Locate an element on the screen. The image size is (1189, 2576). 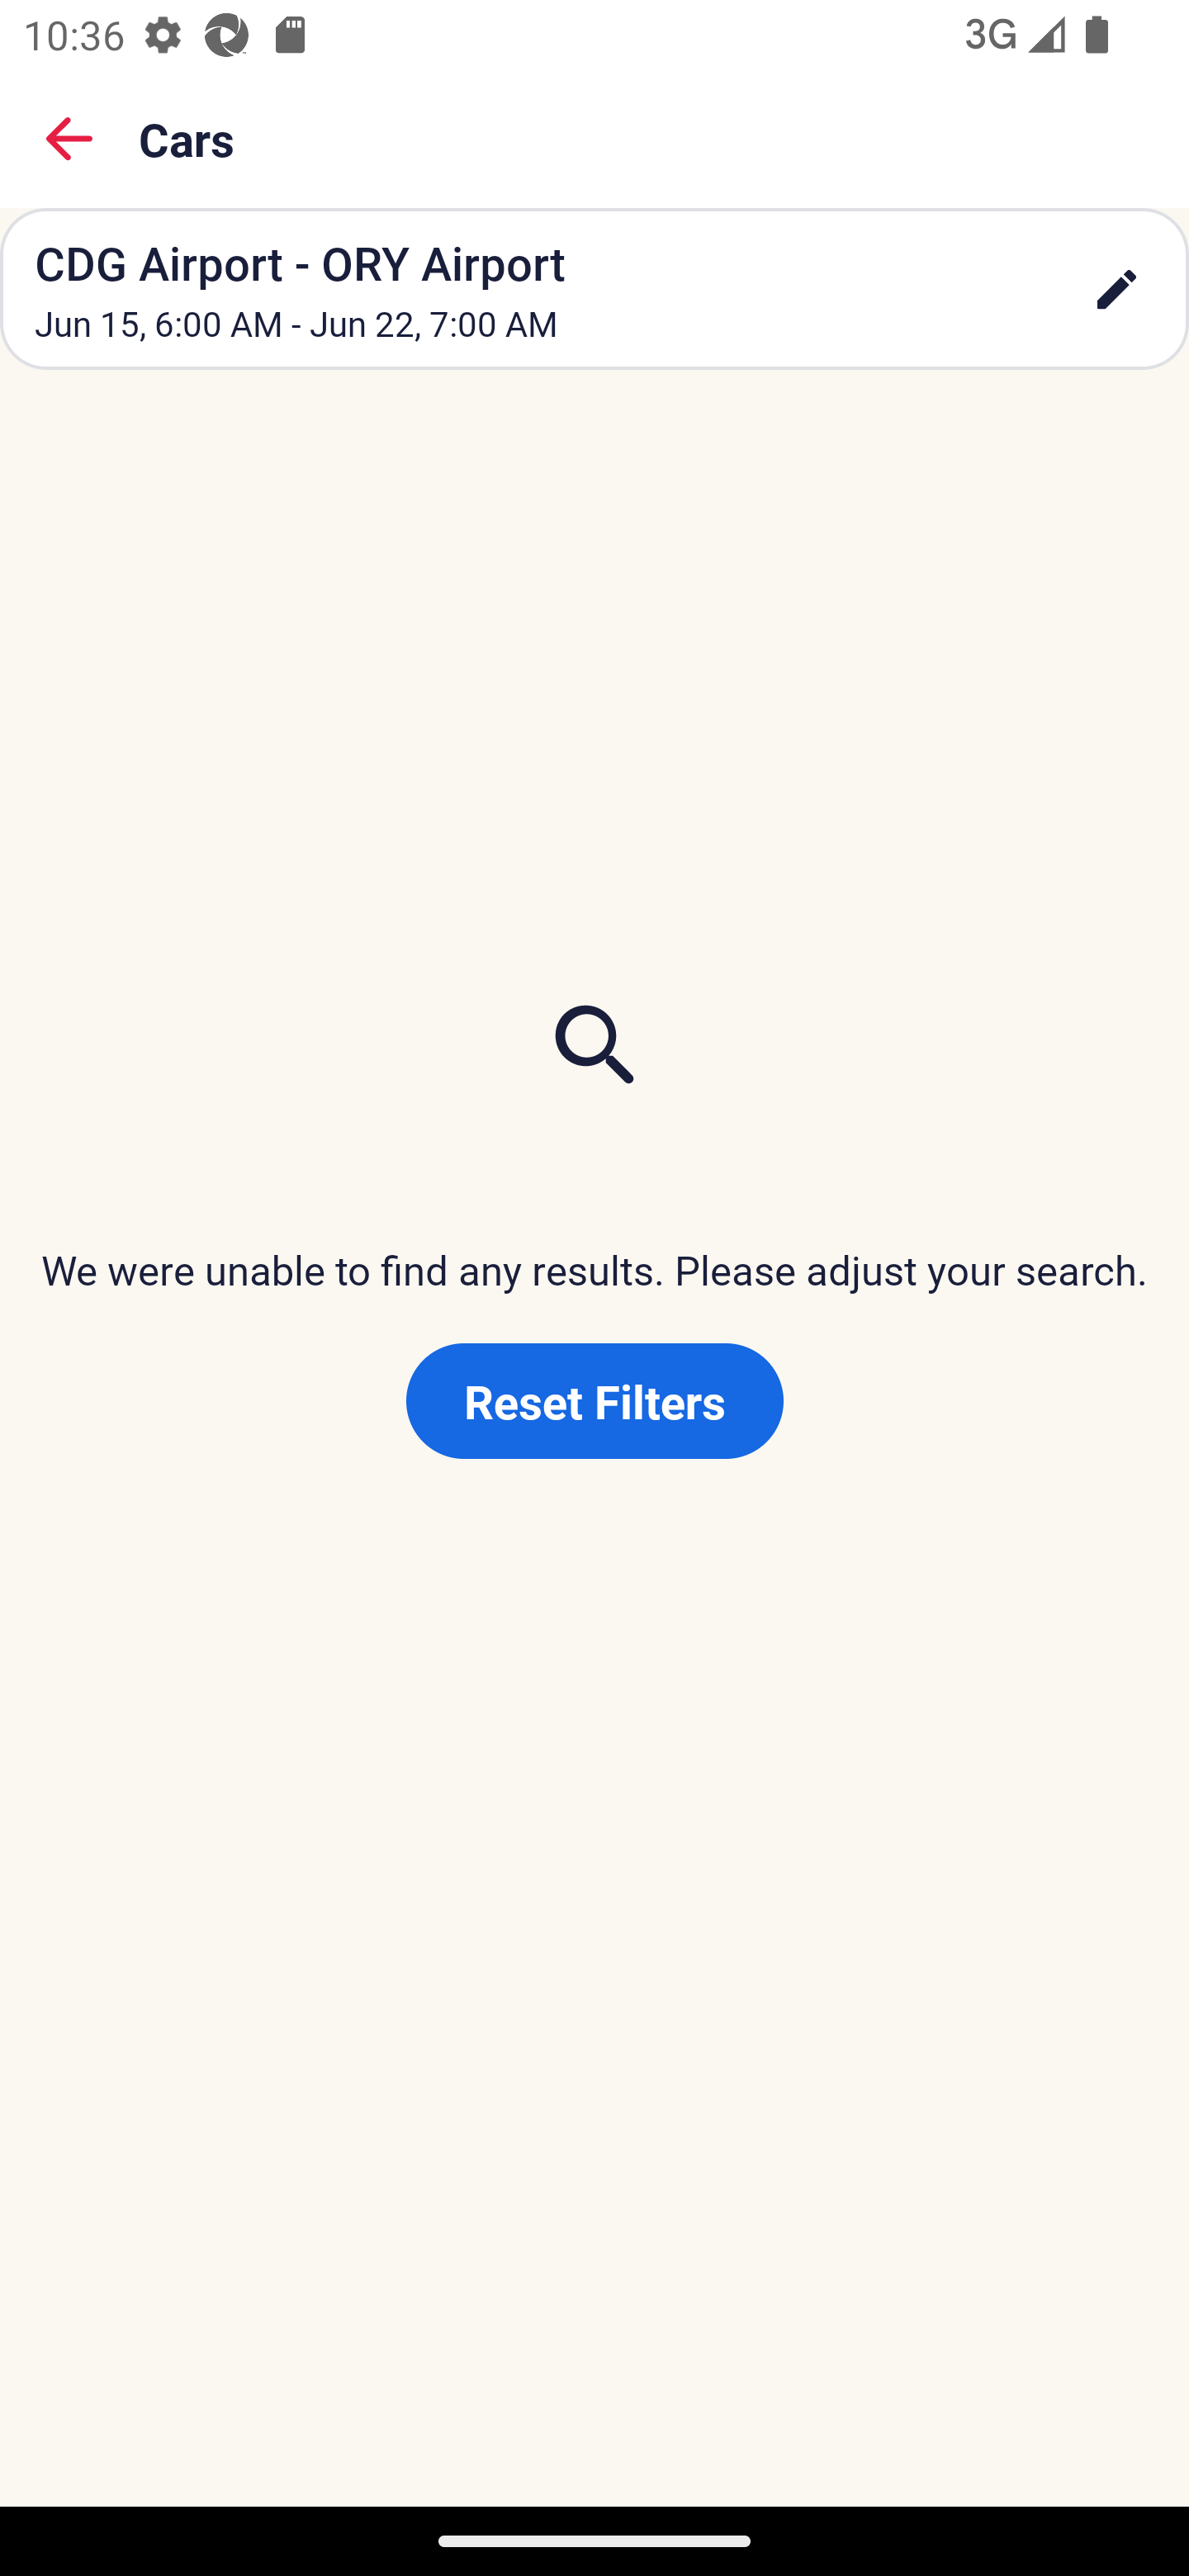
Reset Filters is located at coordinates (594, 1401).